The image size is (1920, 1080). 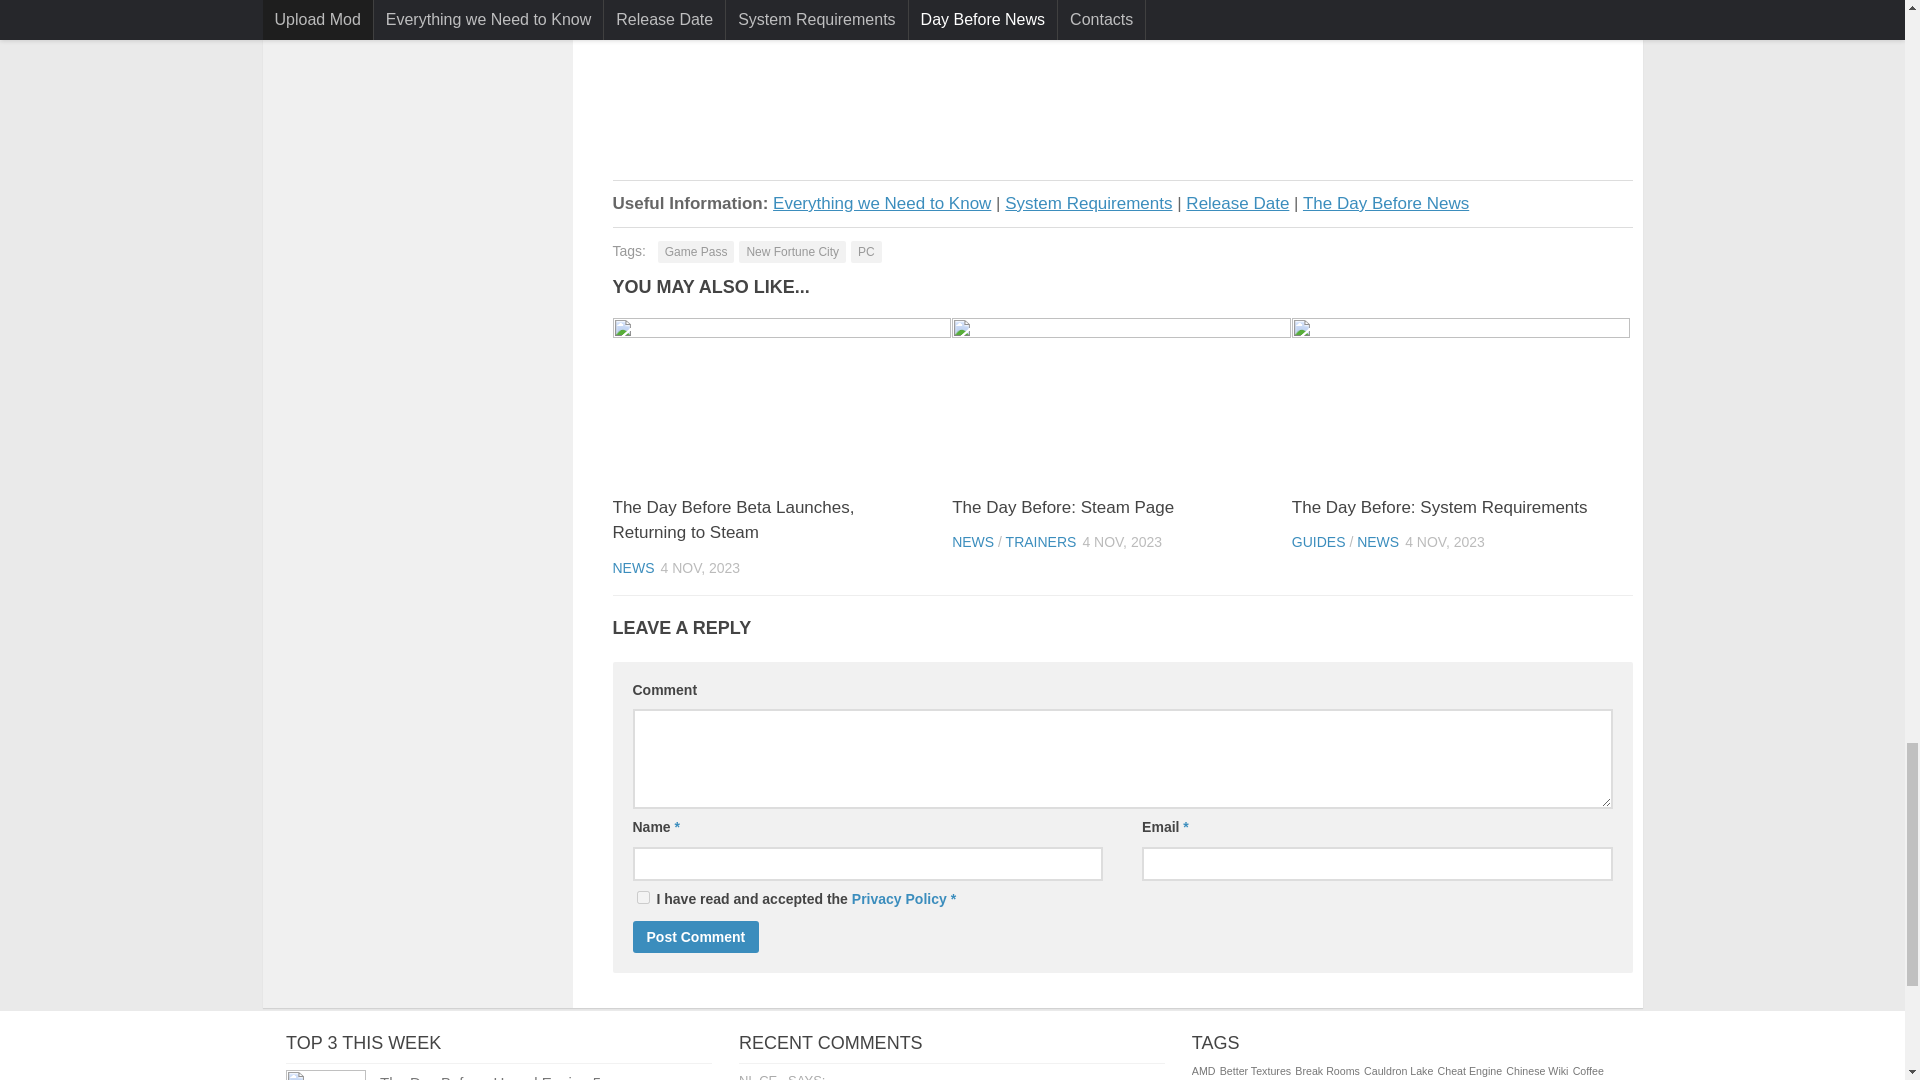 What do you see at coordinates (1088, 203) in the screenshot?
I see `System Requirements` at bounding box center [1088, 203].